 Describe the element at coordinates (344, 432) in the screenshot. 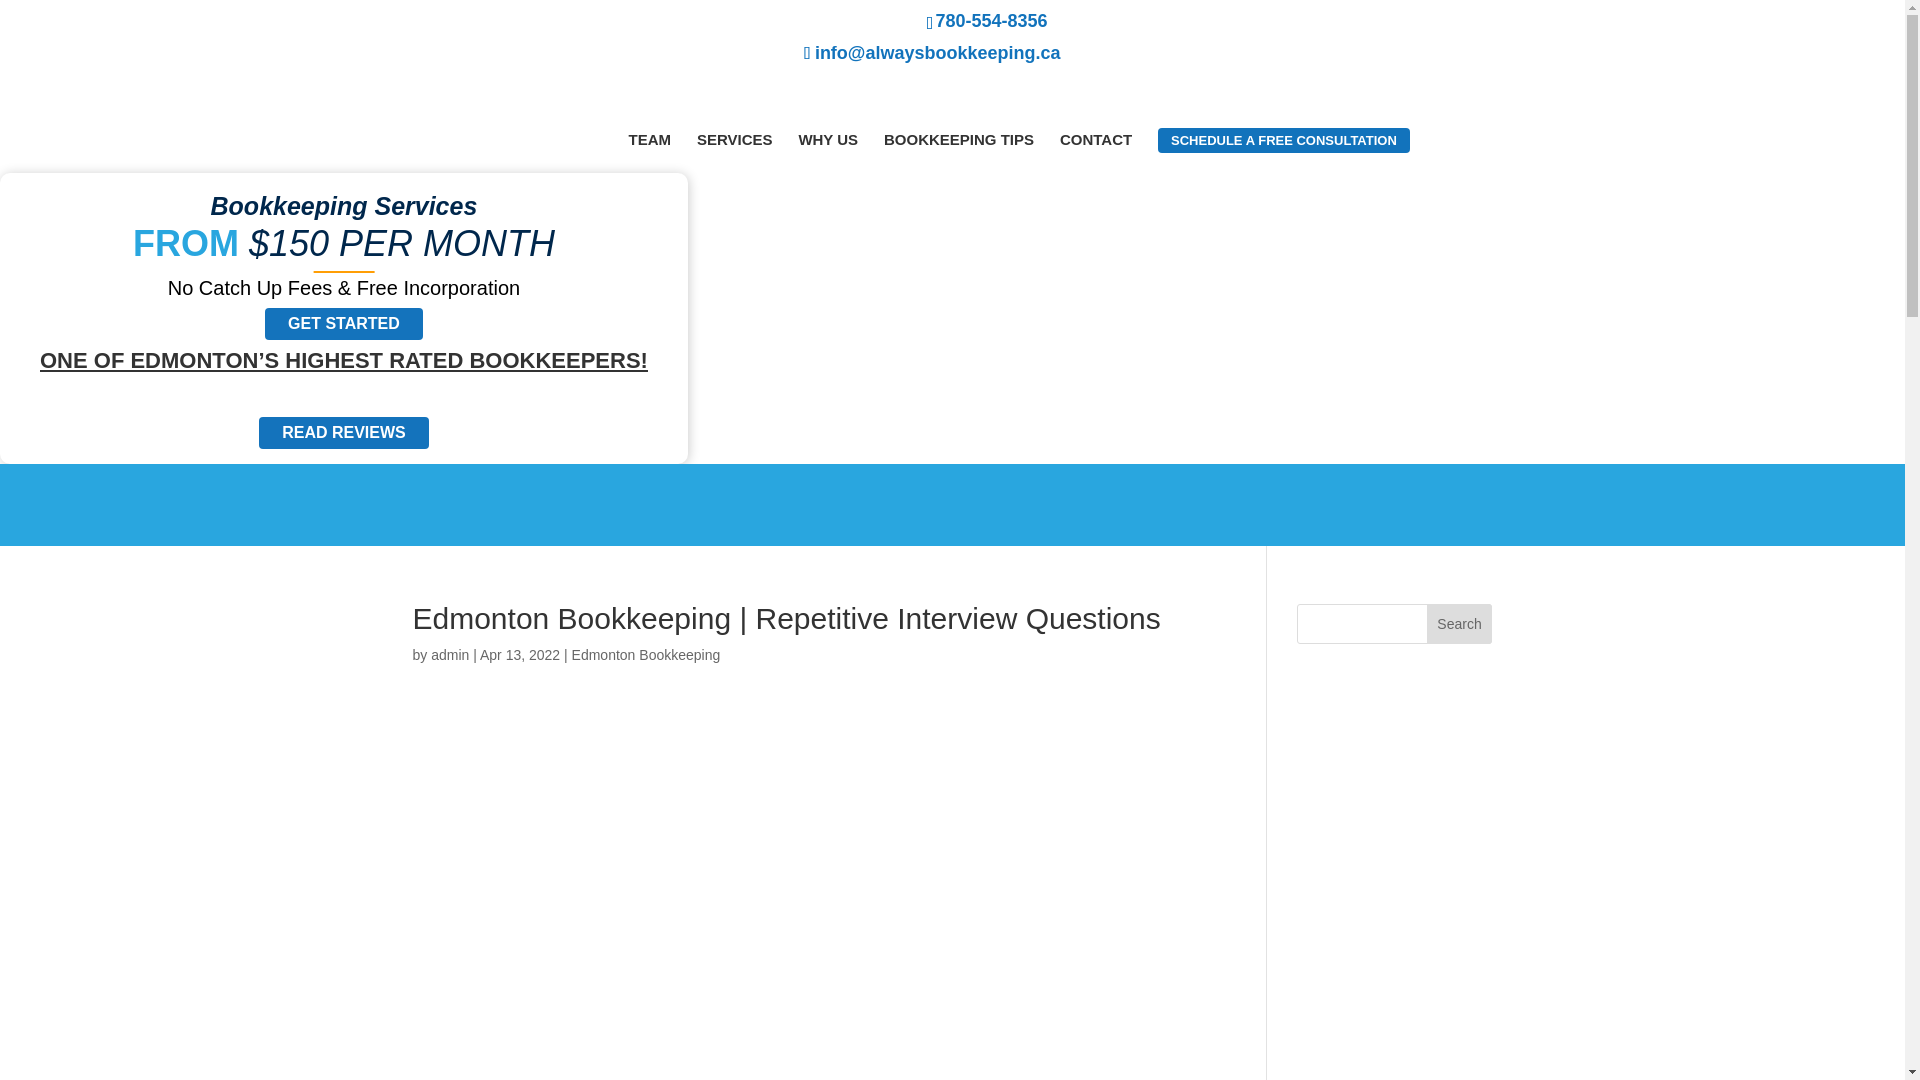

I see `READ REVIEWS` at that location.